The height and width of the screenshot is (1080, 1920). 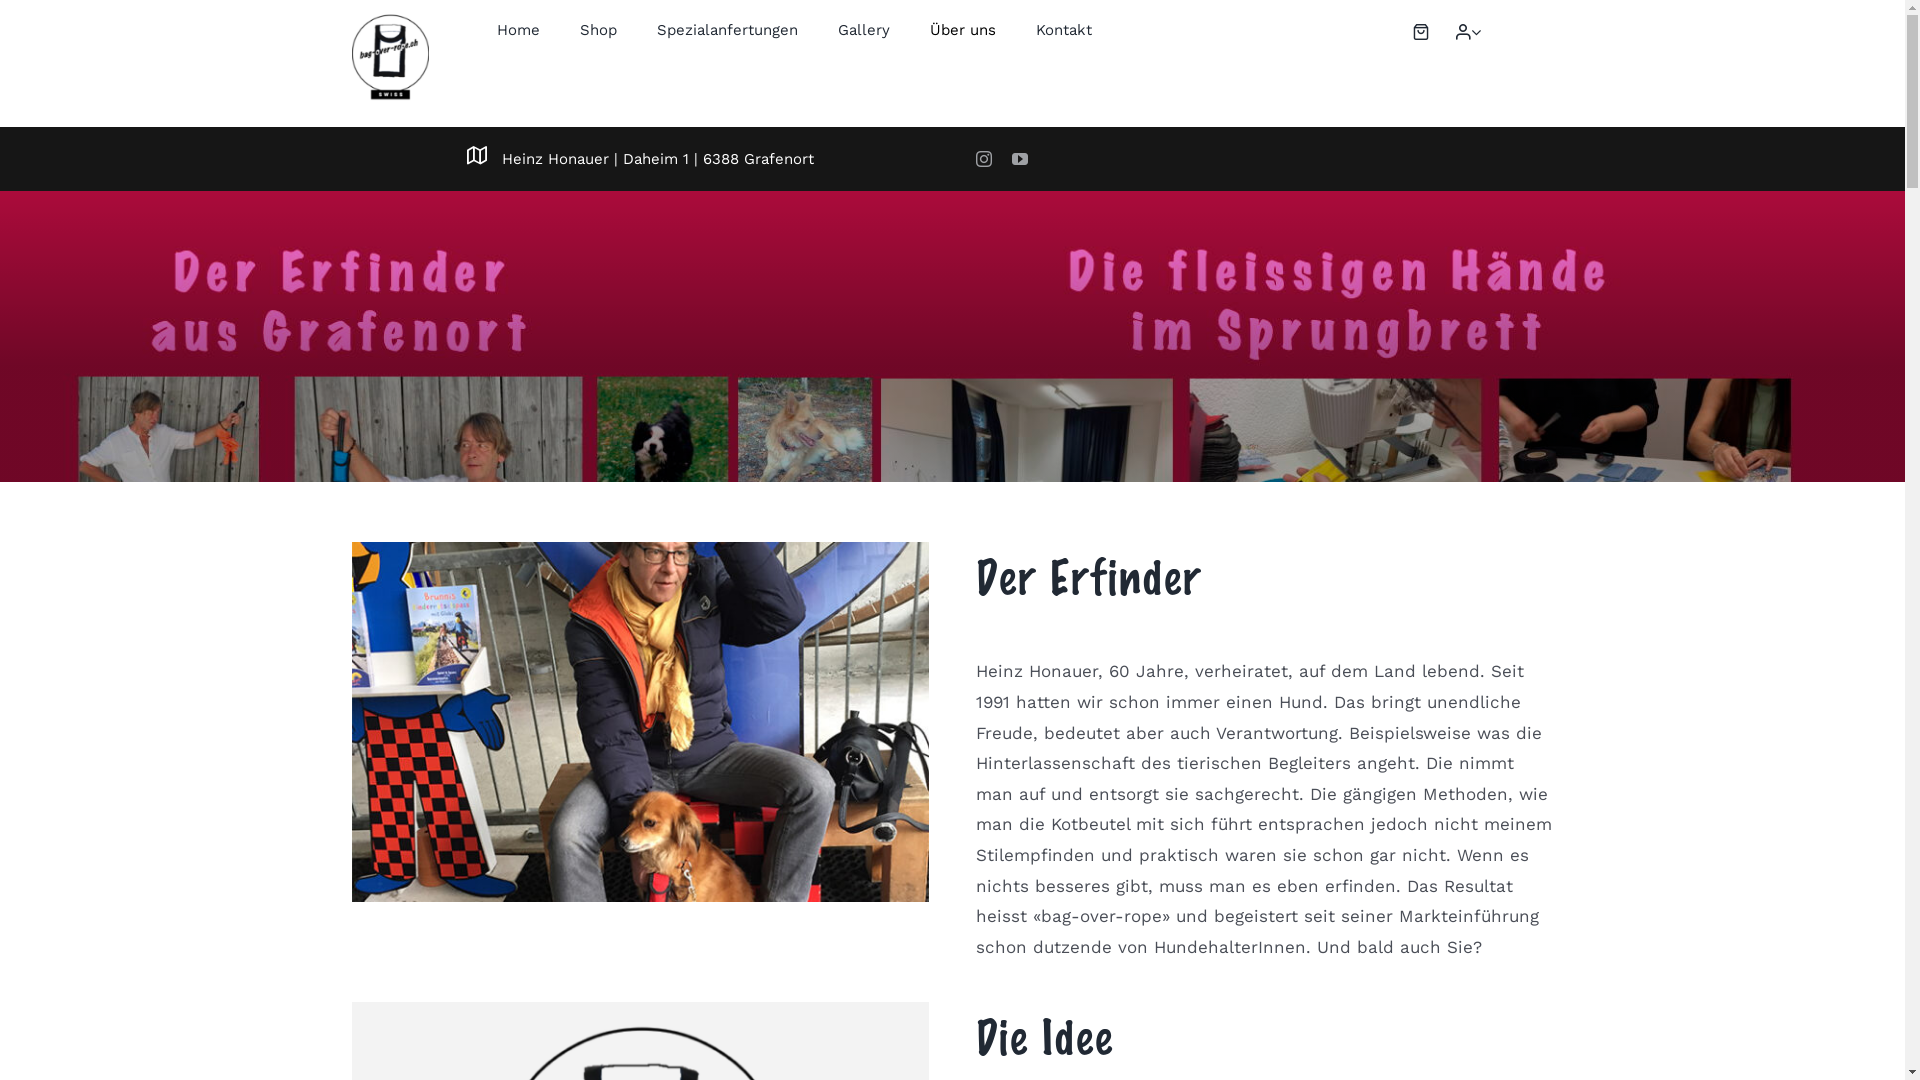 What do you see at coordinates (518, 30) in the screenshot?
I see `Home` at bounding box center [518, 30].